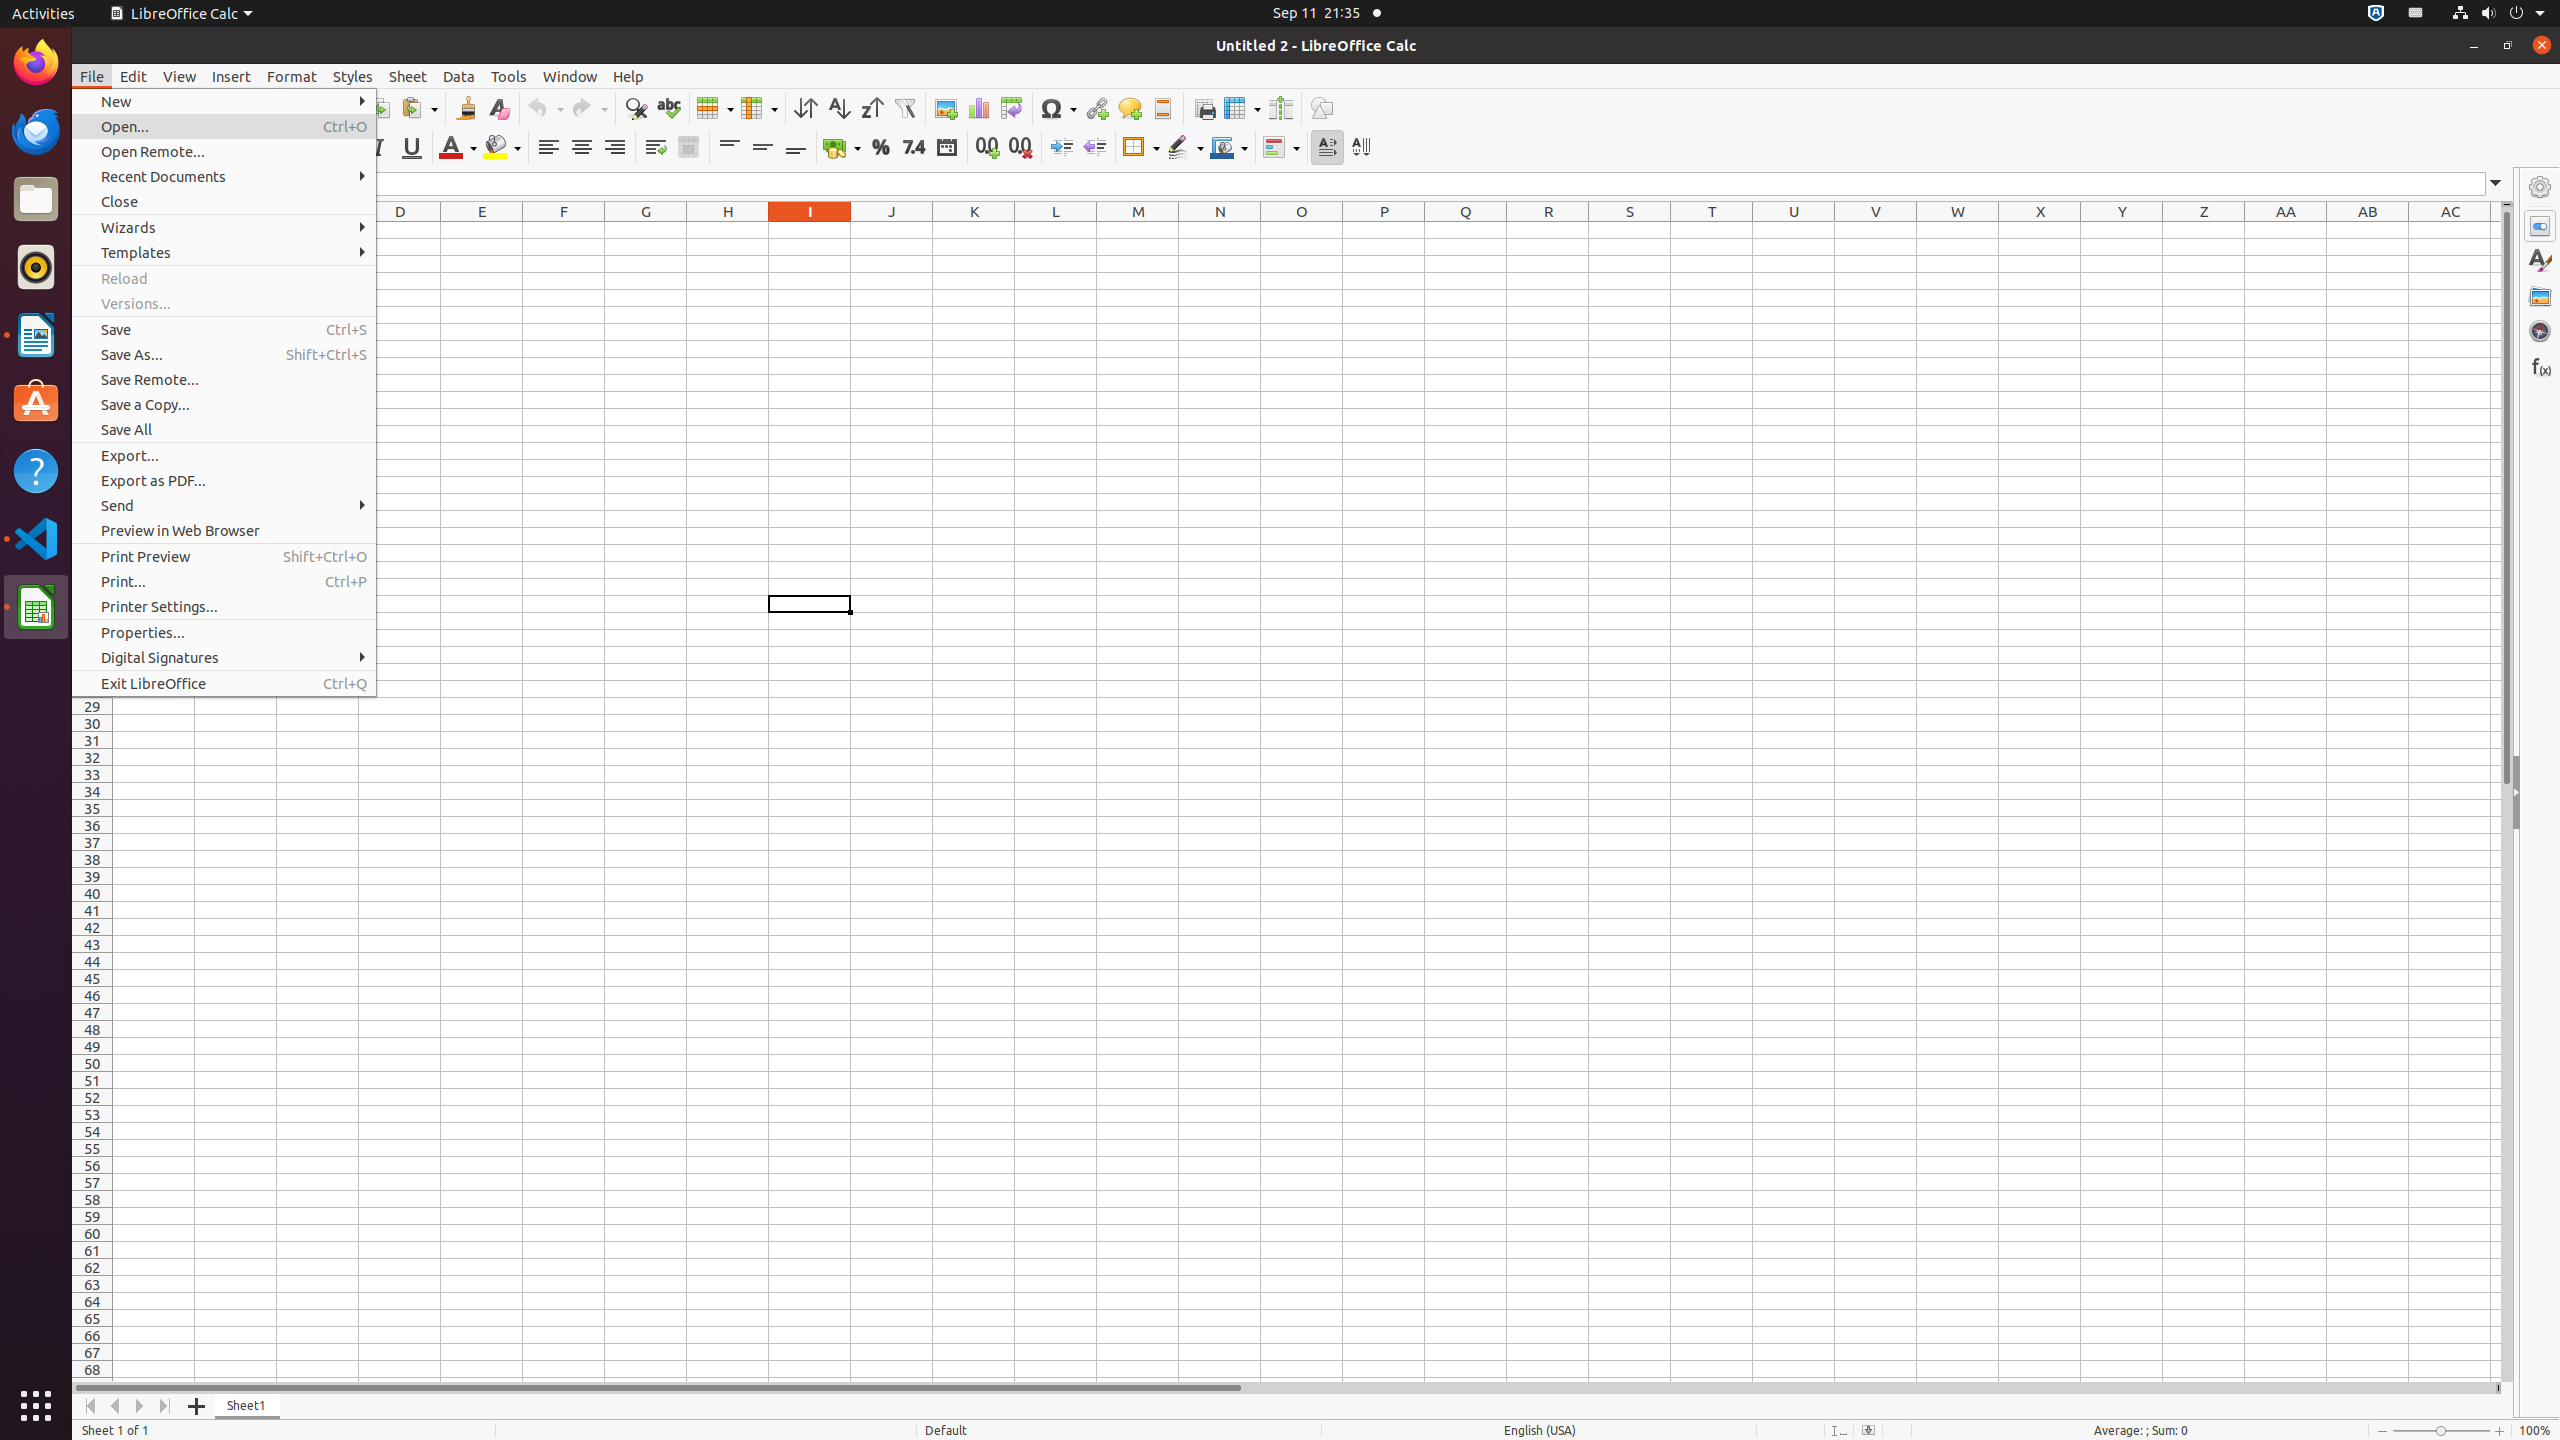  Describe the element at coordinates (1281, 148) in the screenshot. I see `Conditional` at that location.